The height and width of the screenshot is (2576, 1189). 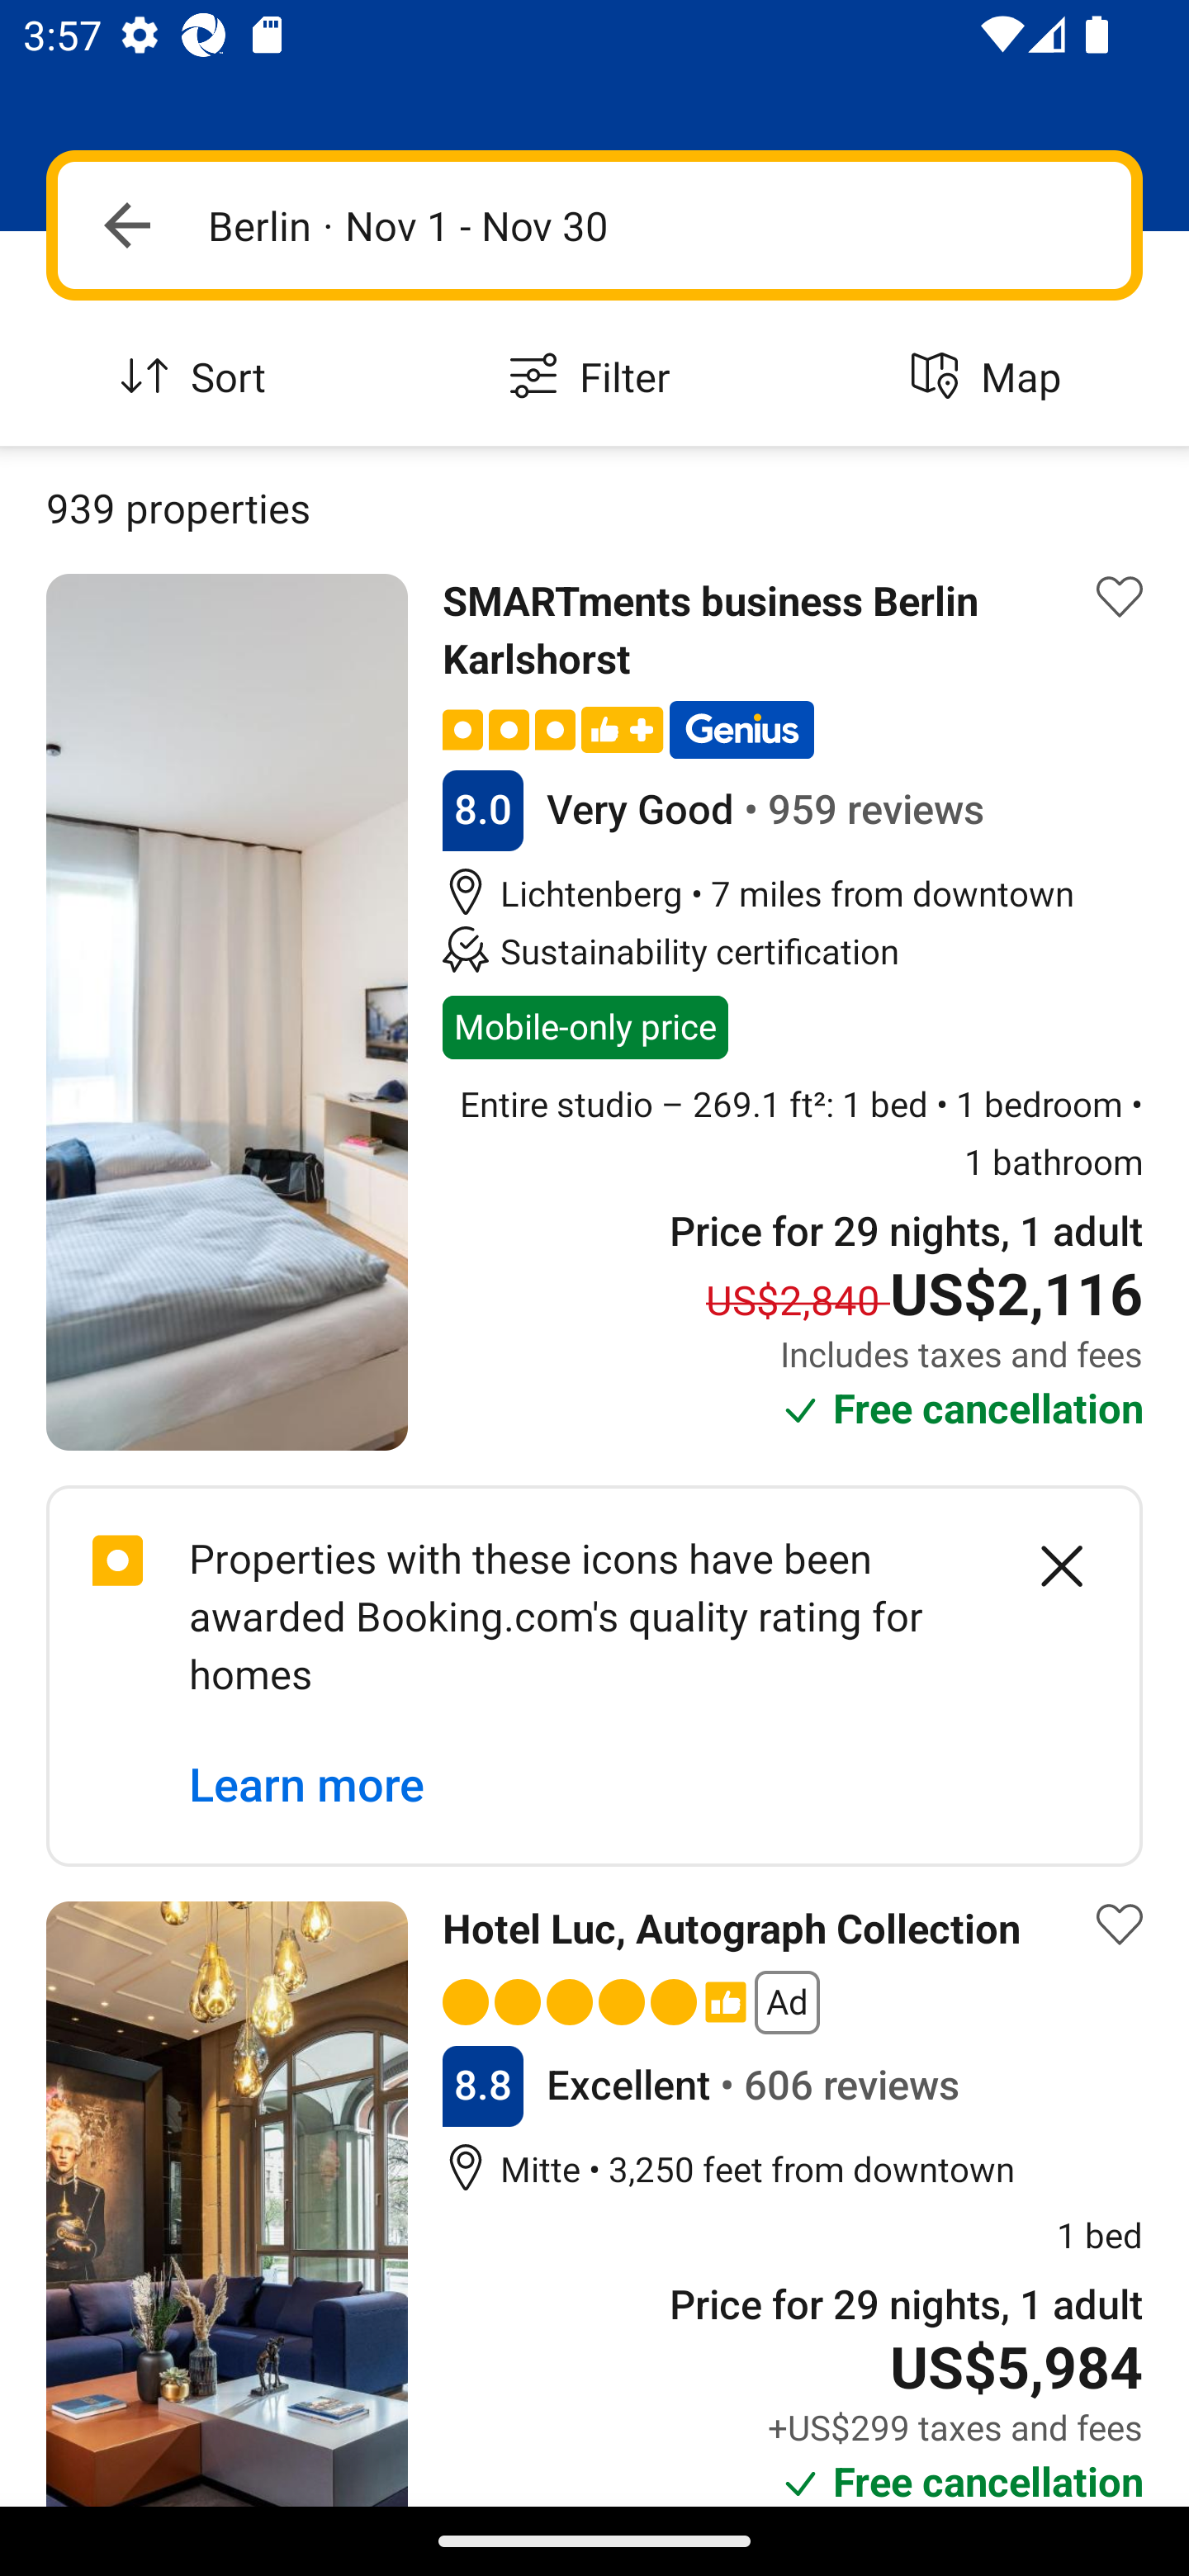 I want to click on Save property to list, so click(x=1120, y=1924).